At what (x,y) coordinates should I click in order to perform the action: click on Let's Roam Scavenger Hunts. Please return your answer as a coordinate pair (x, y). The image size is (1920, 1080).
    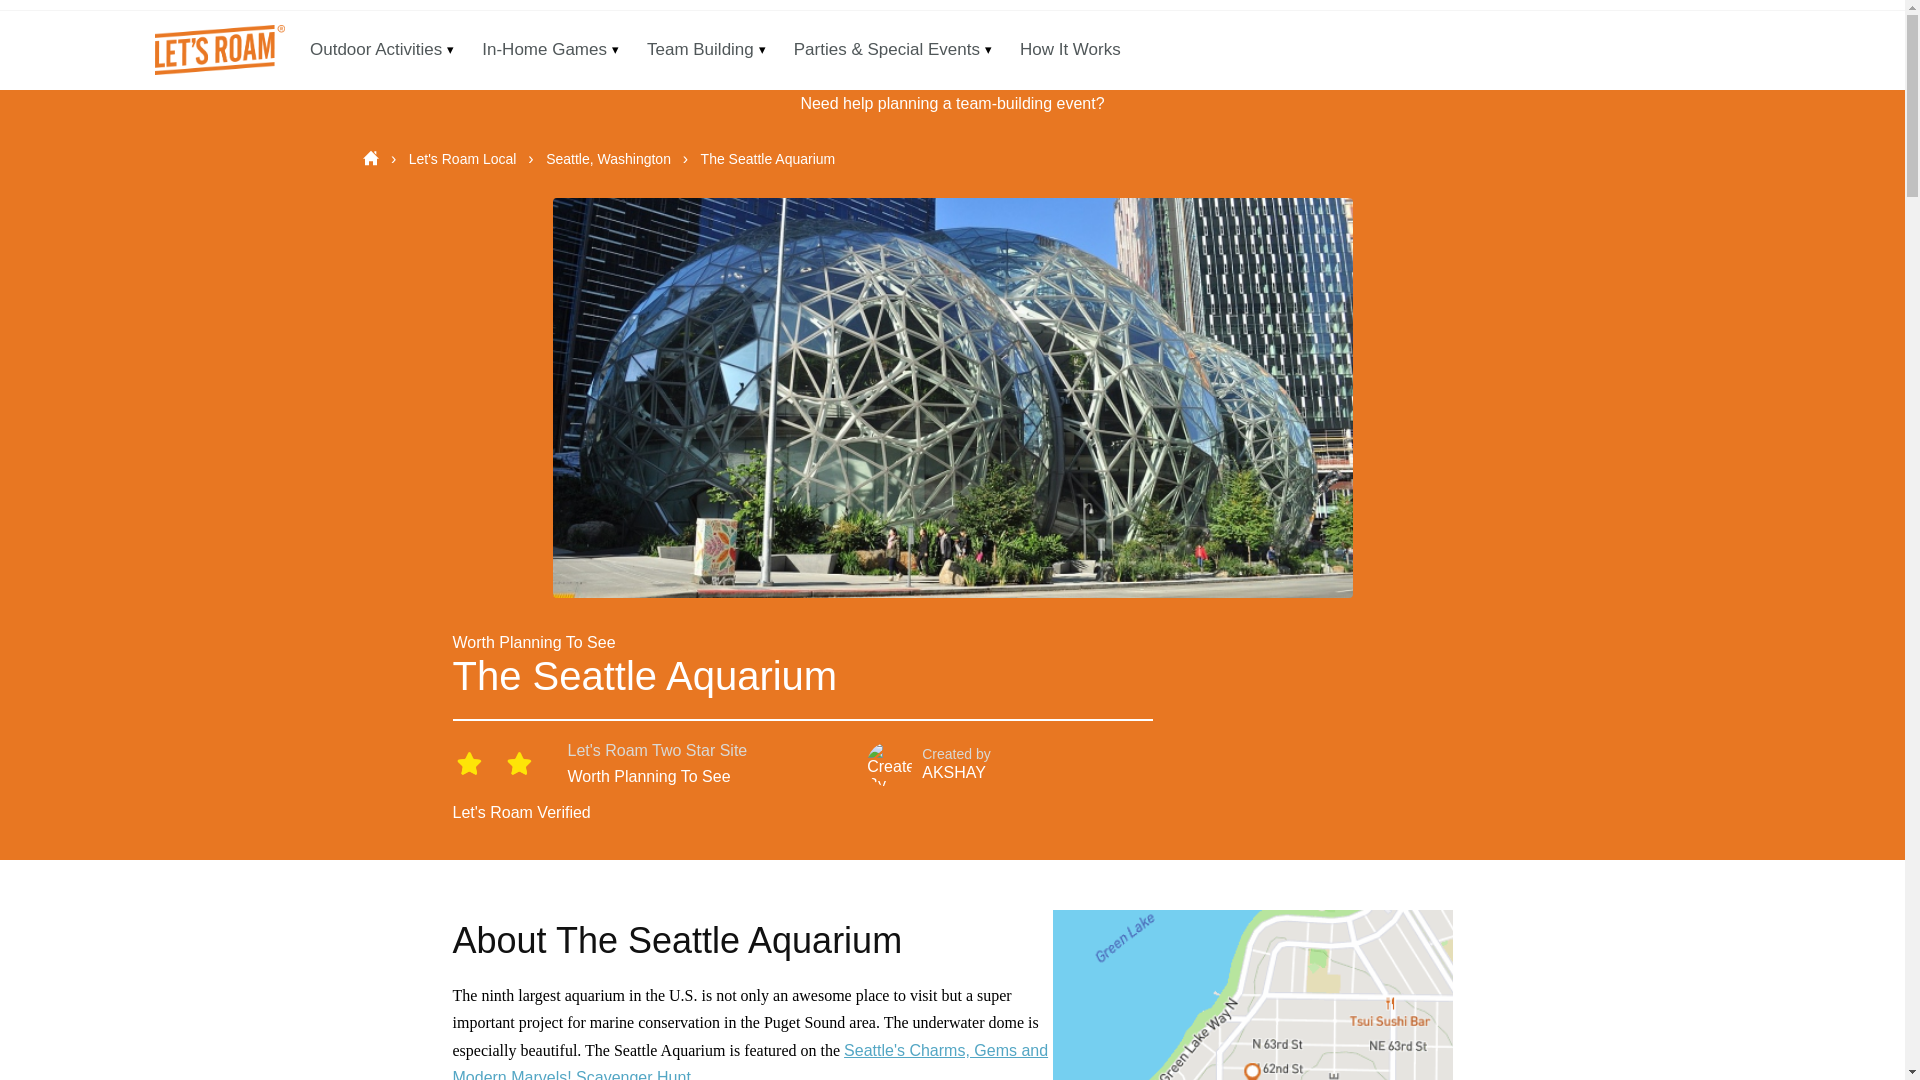
    Looking at the image, I should click on (216, 49).